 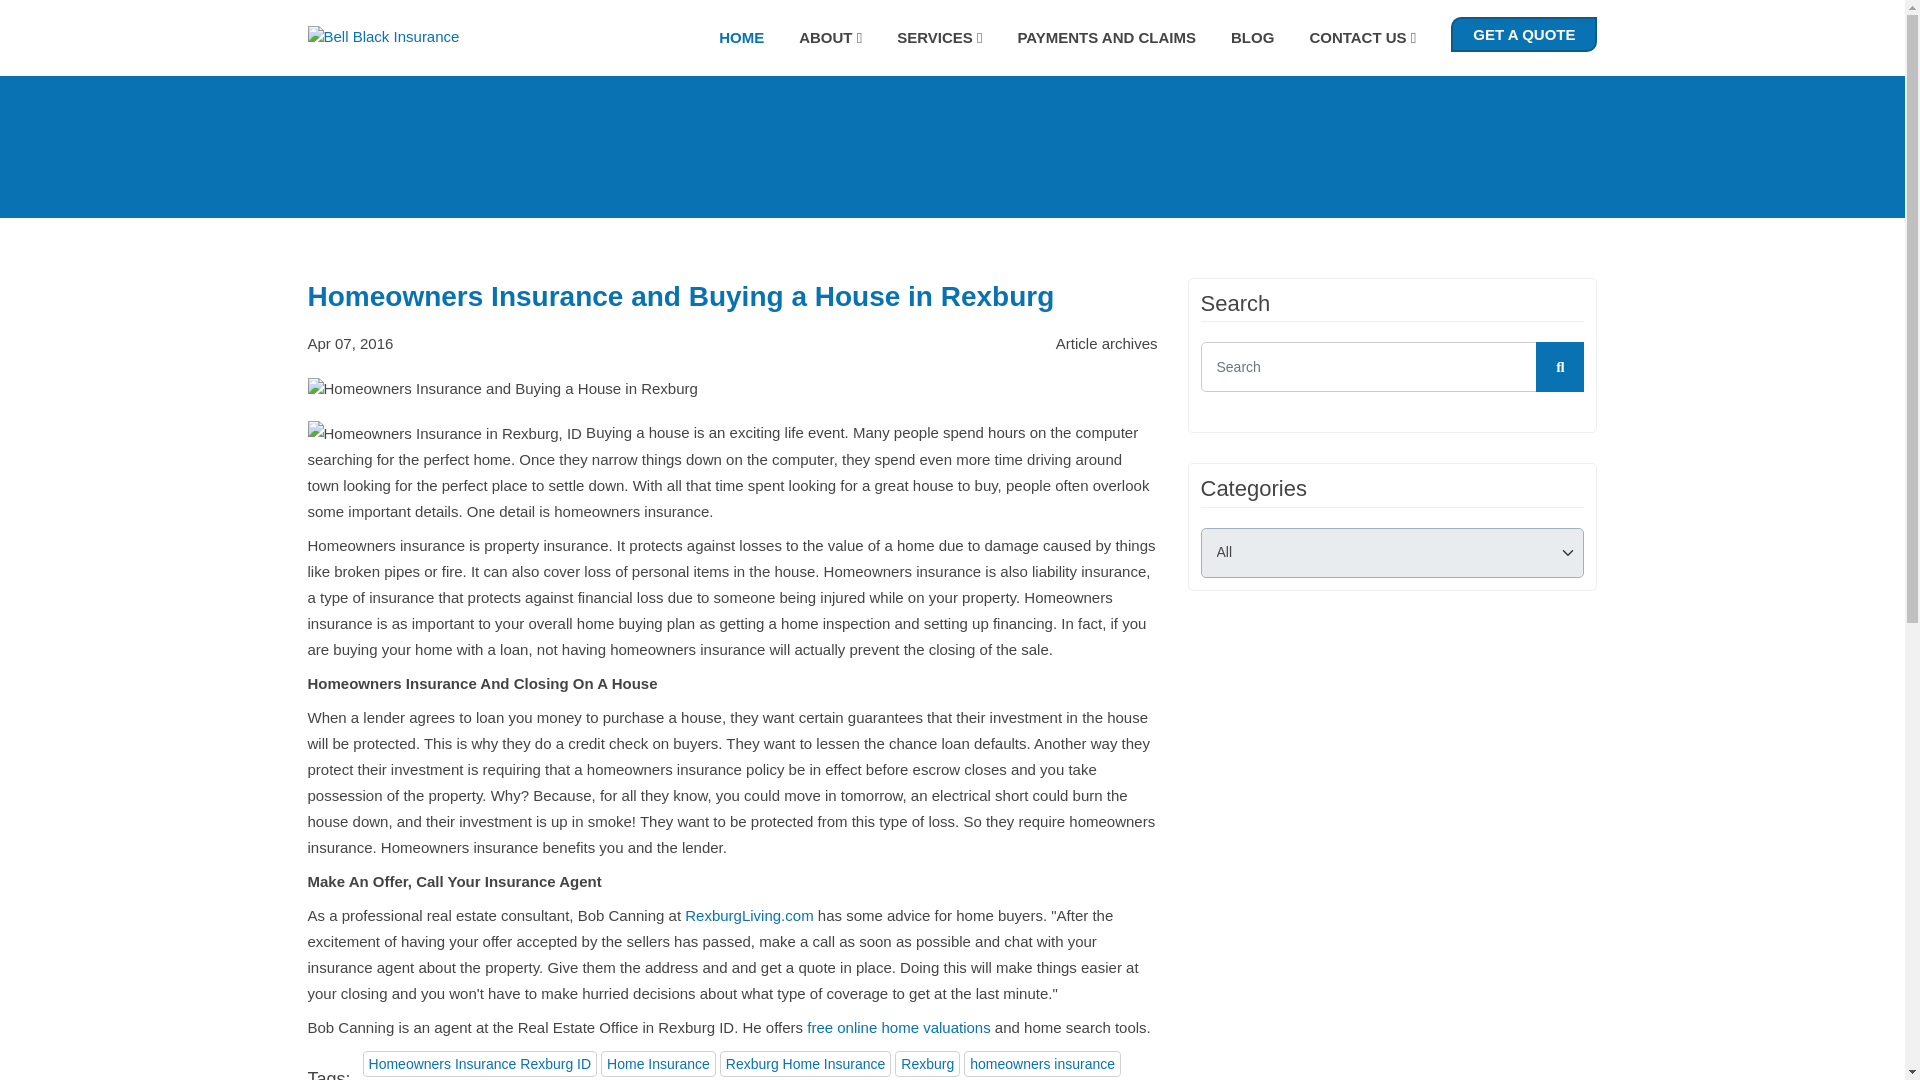 What do you see at coordinates (1524, 34) in the screenshot?
I see `GET A QUOTE` at bounding box center [1524, 34].